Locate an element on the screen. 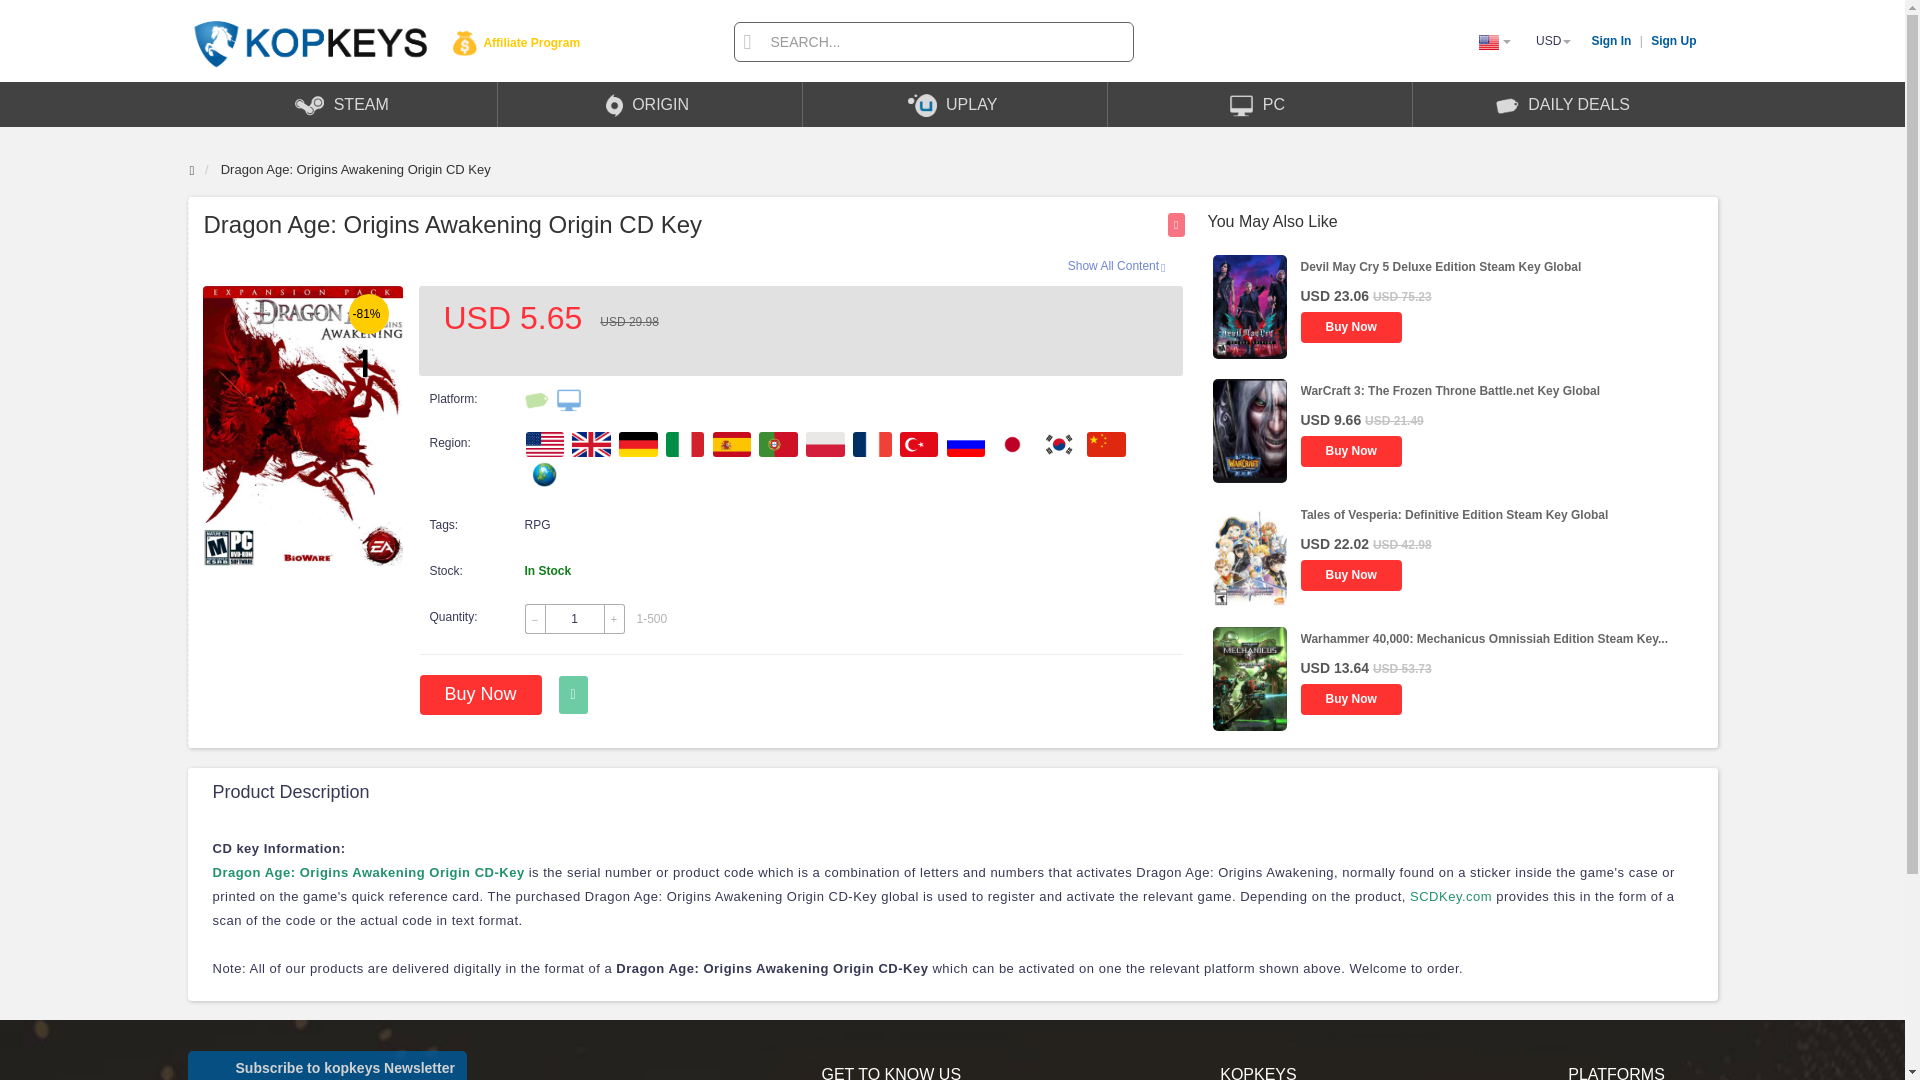 This screenshot has width=1920, height=1080. PC is located at coordinates (1259, 104).